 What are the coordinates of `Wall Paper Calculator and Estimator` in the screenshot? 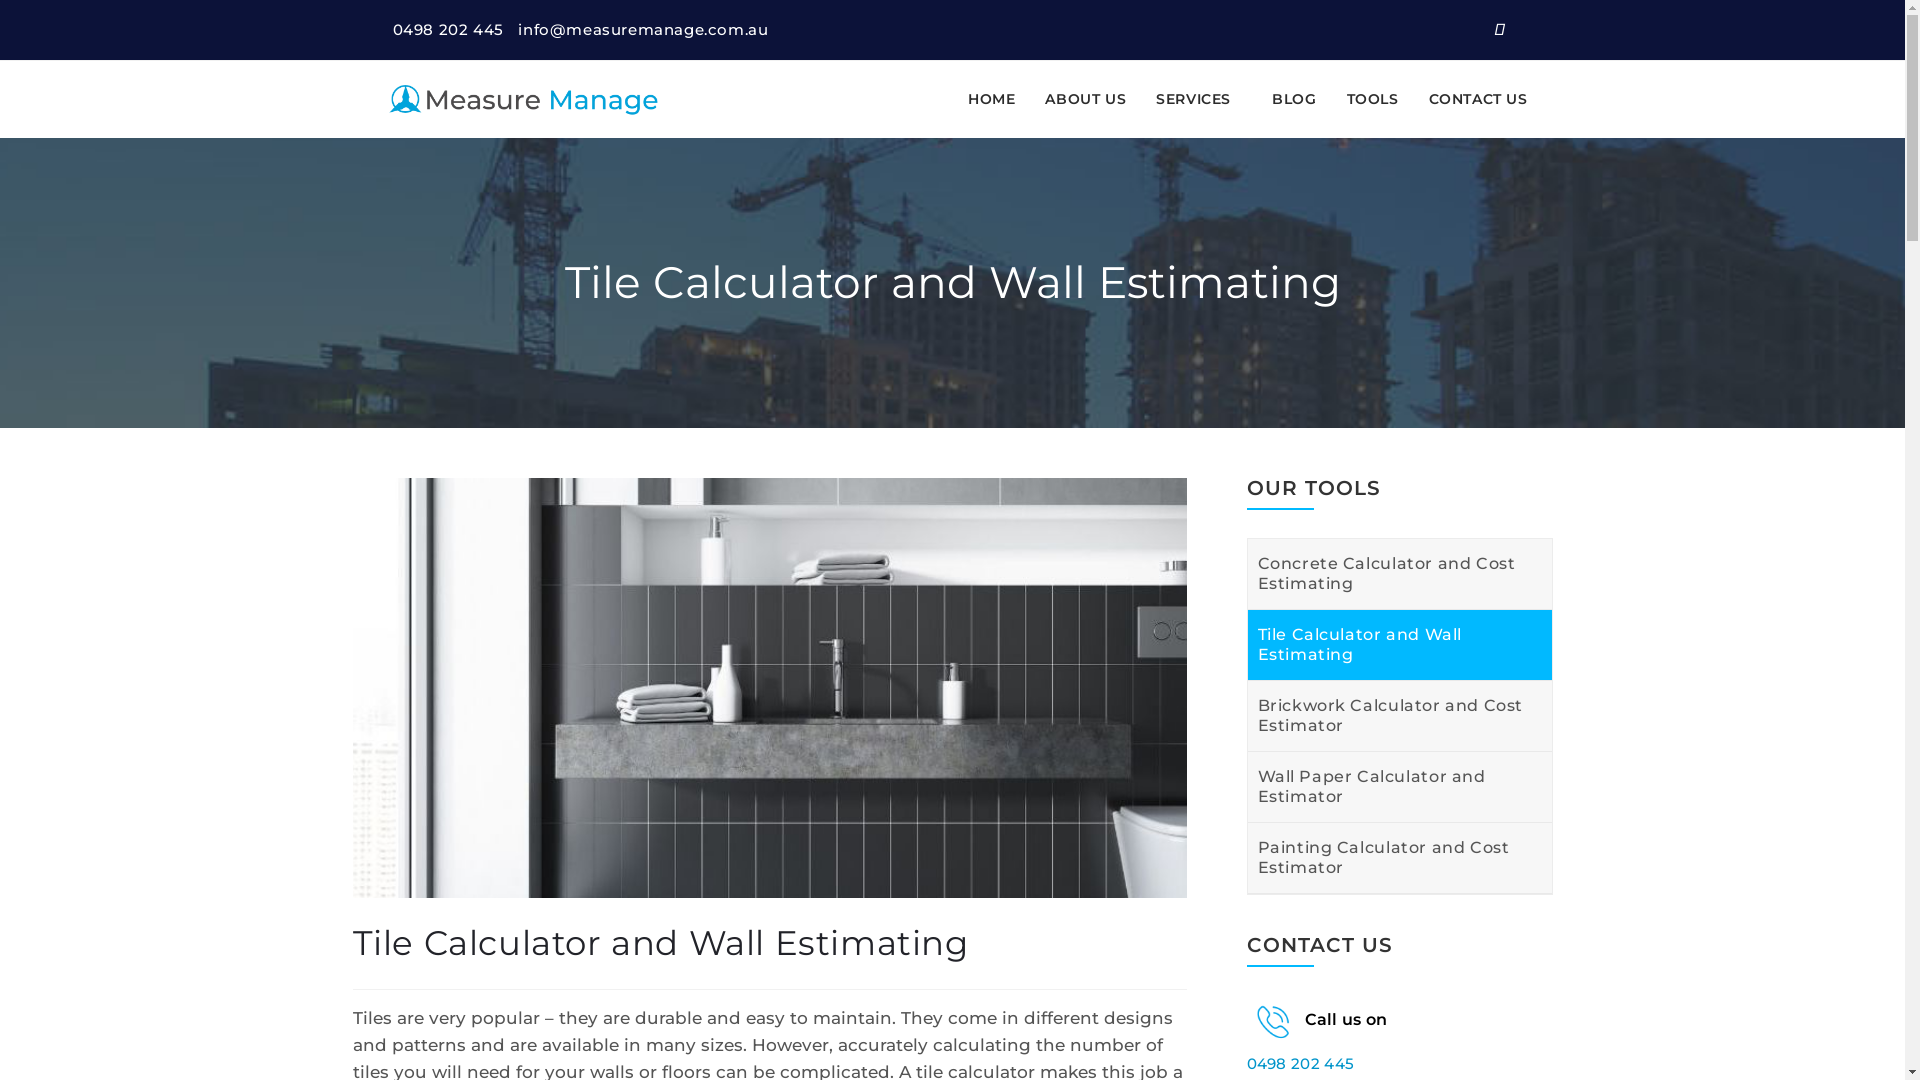 It's located at (1400, 787).